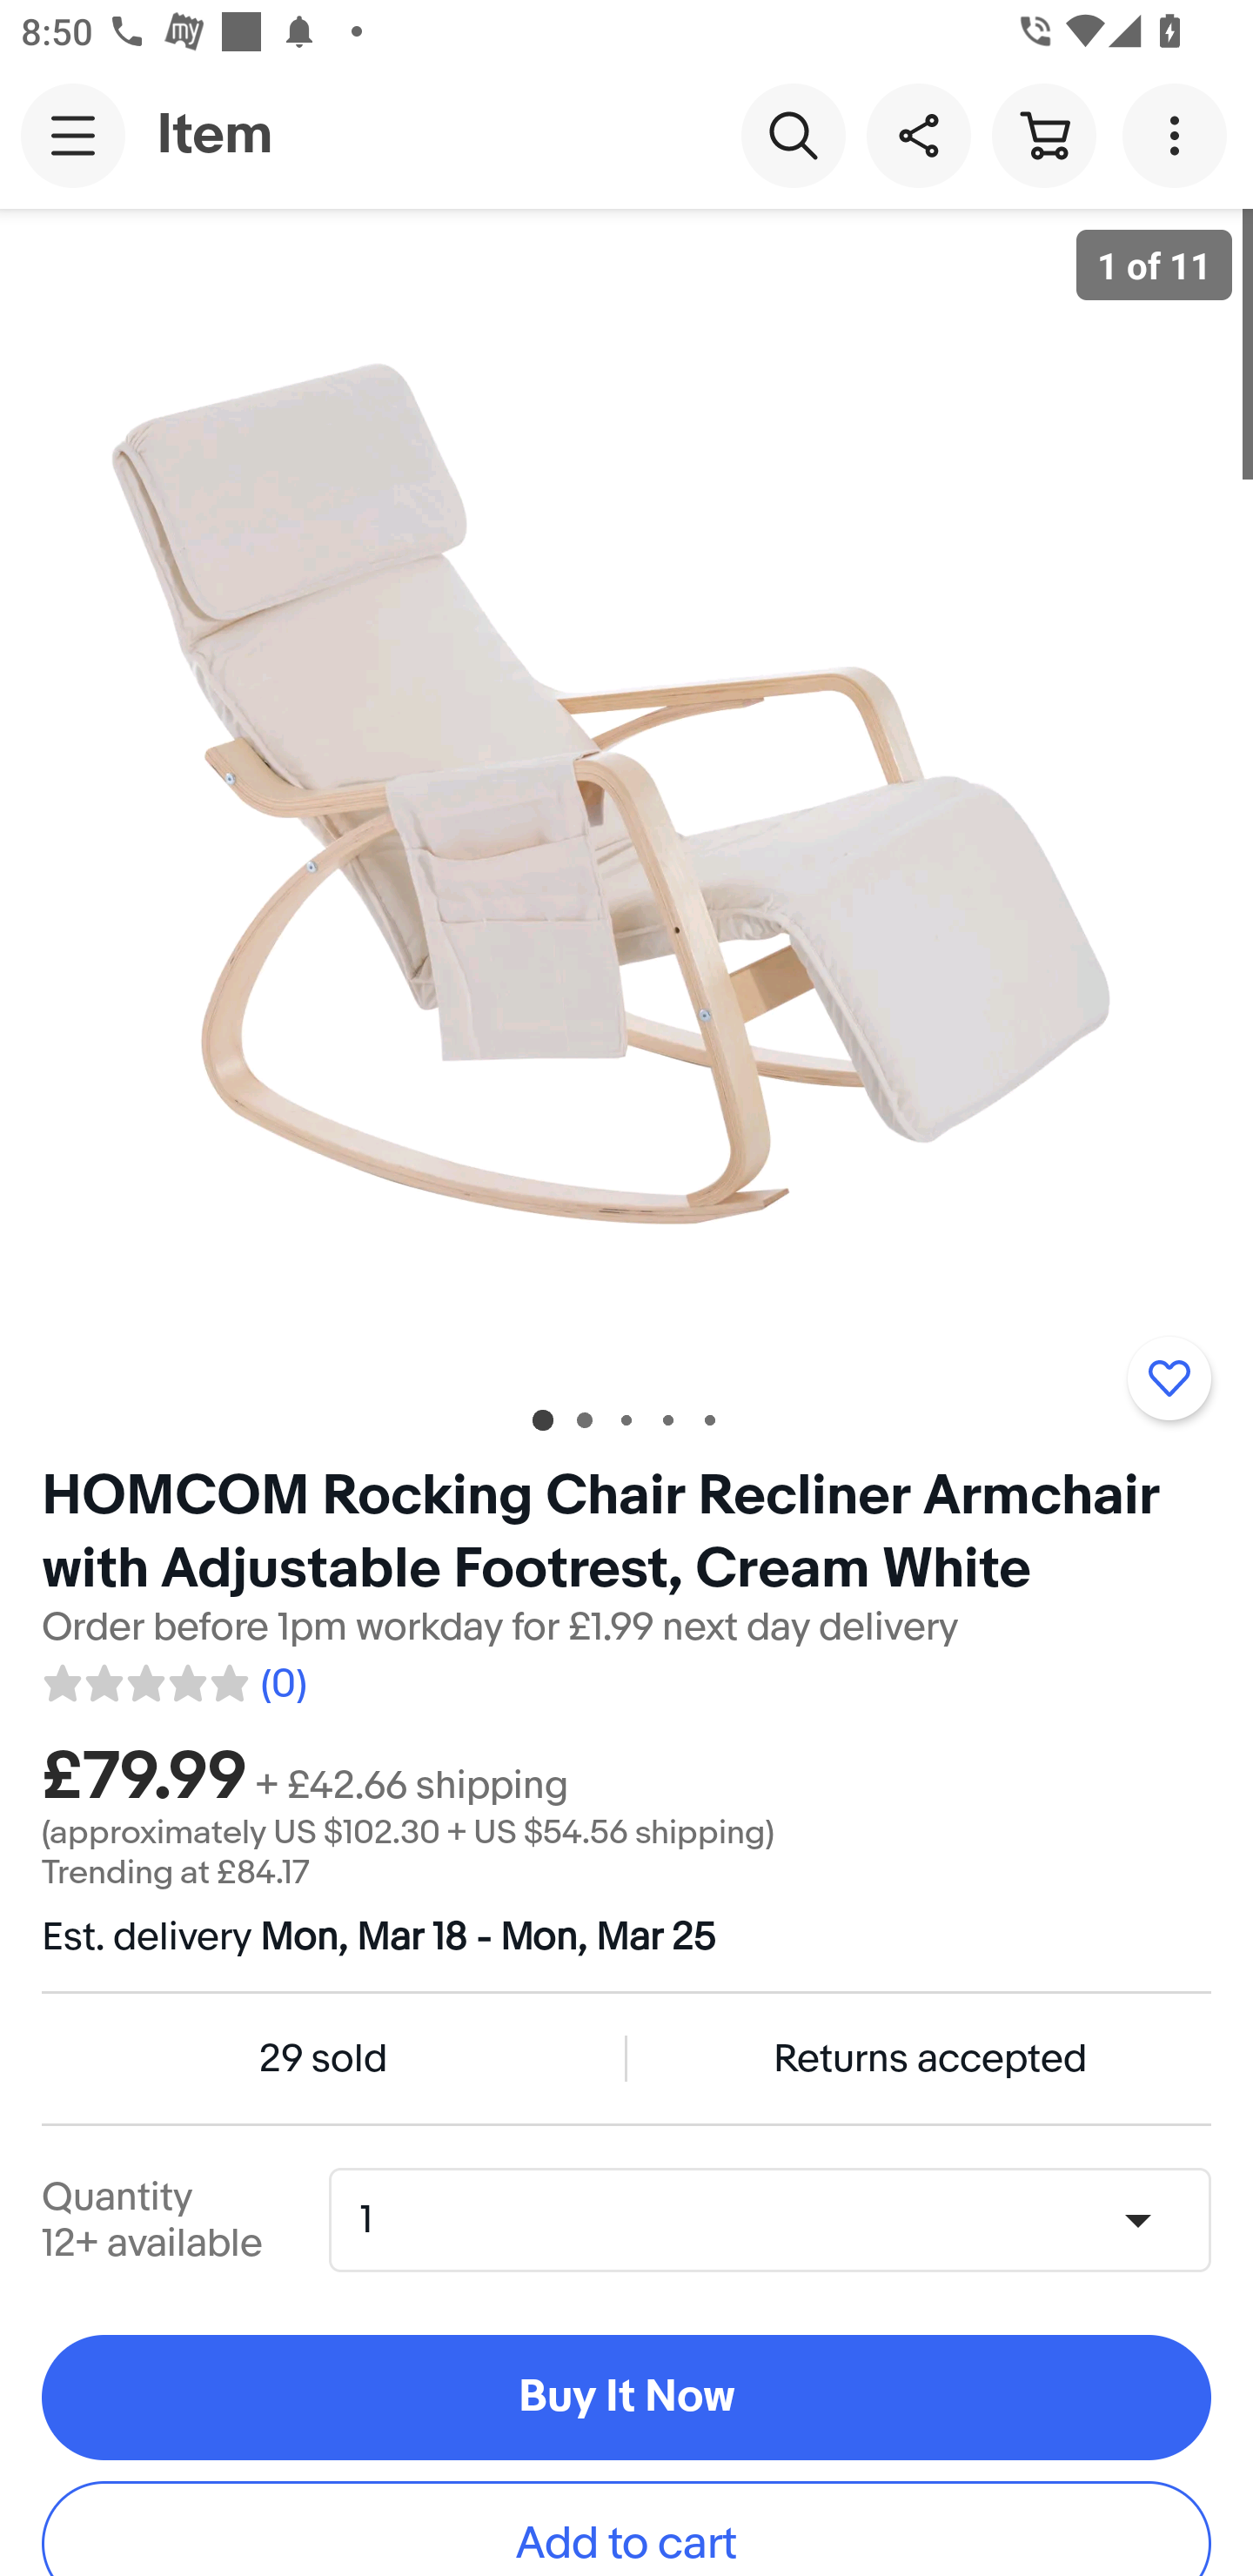  What do you see at coordinates (1043, 134) in the screenshot?
I see `Cart button shopping cart` at bounding box center [1043, 134].